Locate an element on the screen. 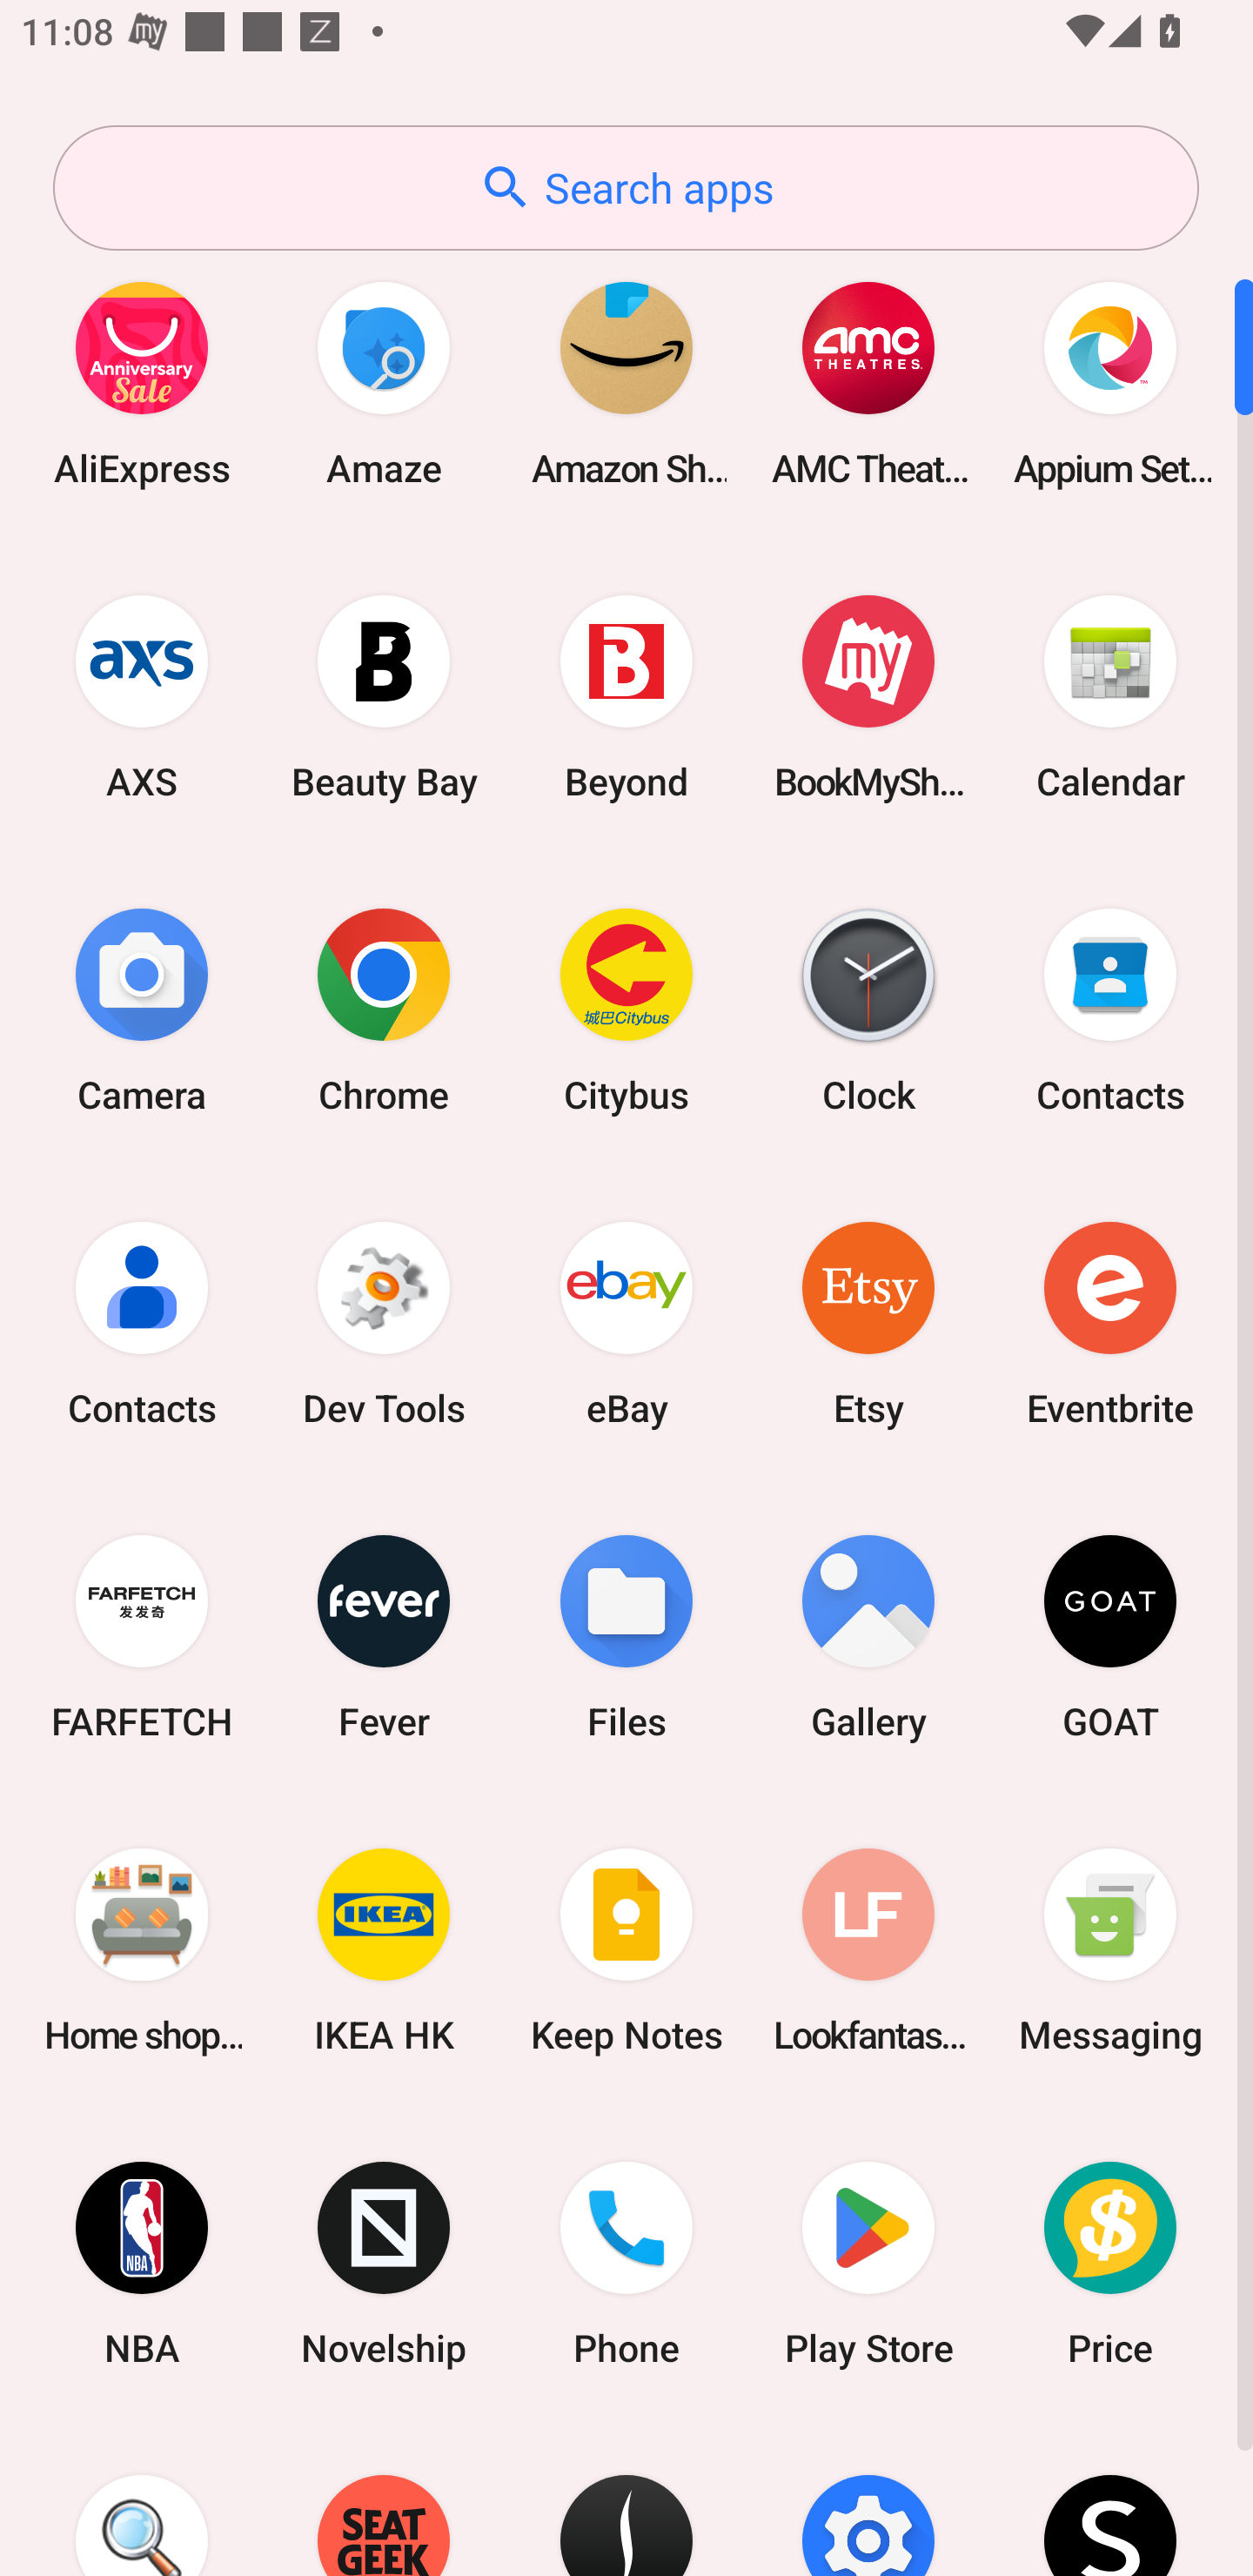  Novelship is located at coordinates (384, 2264).